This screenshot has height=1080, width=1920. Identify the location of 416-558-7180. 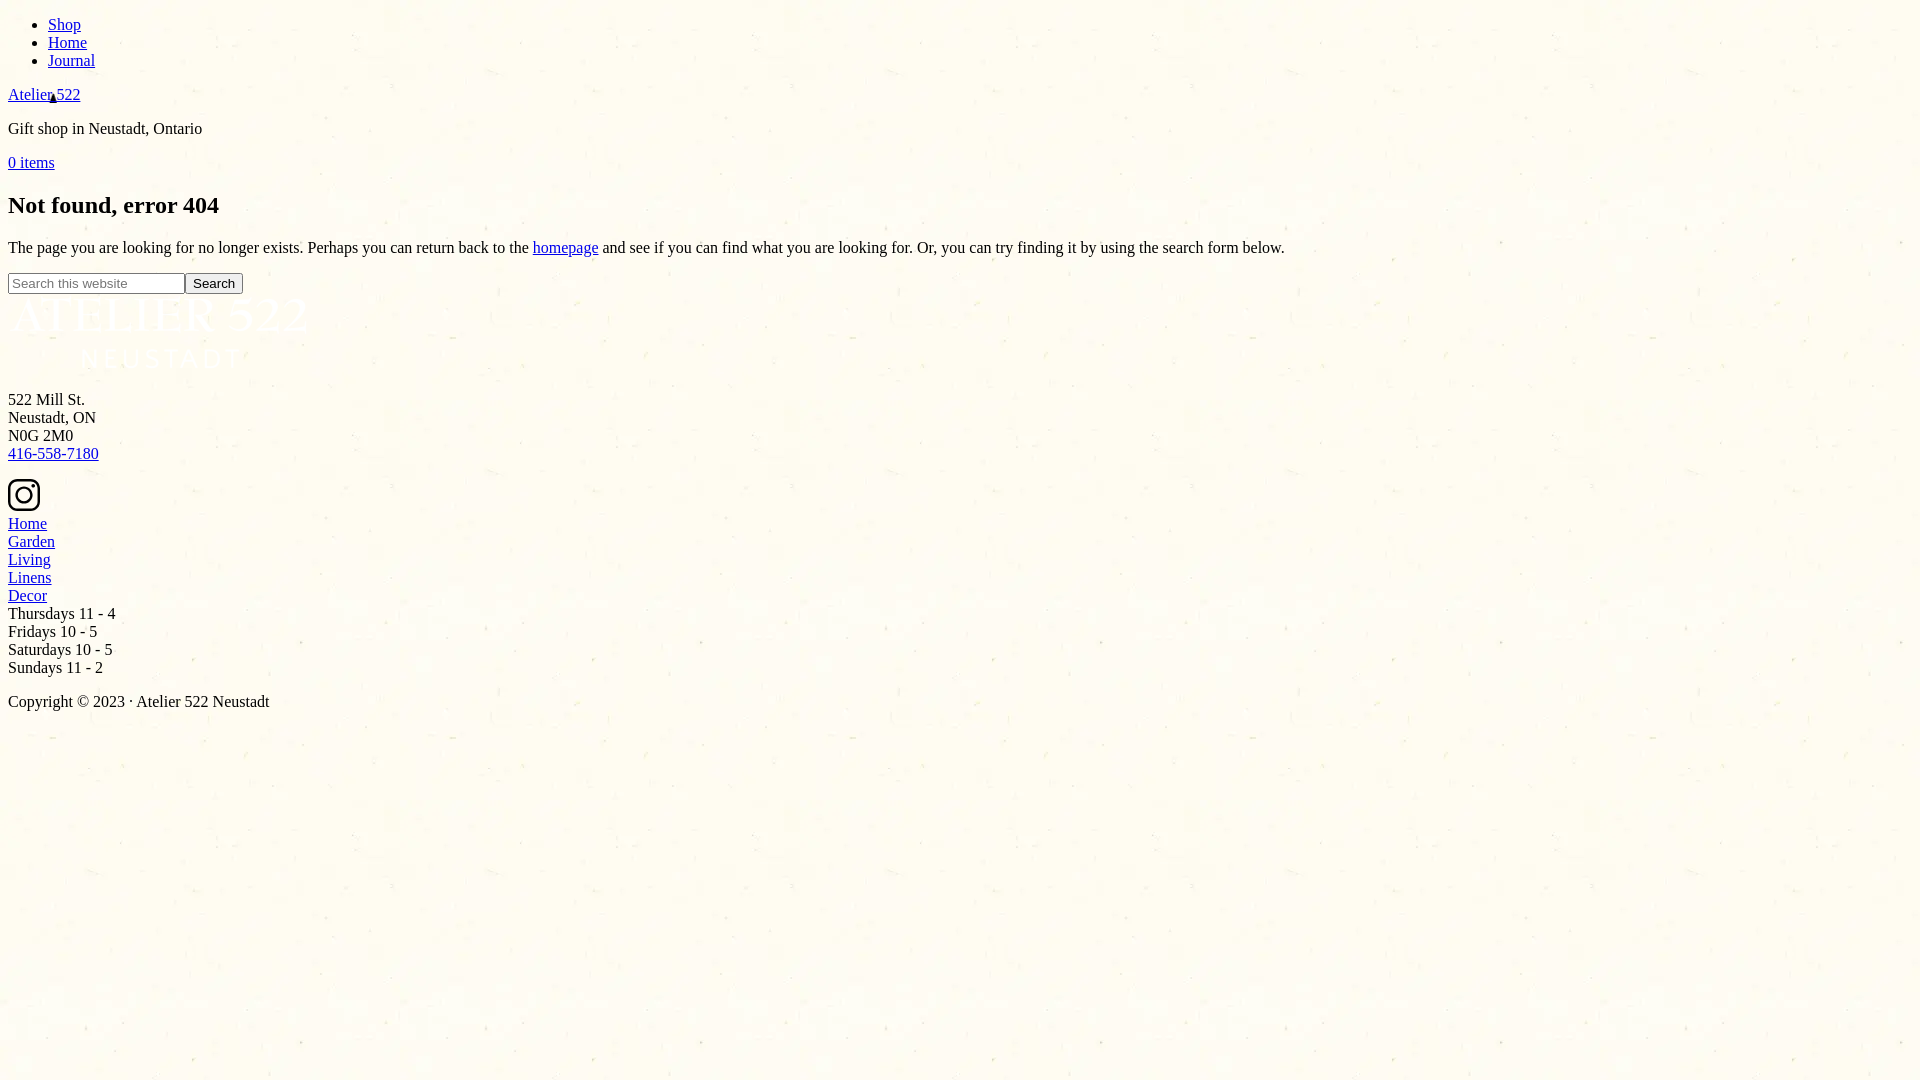
(54, 454).